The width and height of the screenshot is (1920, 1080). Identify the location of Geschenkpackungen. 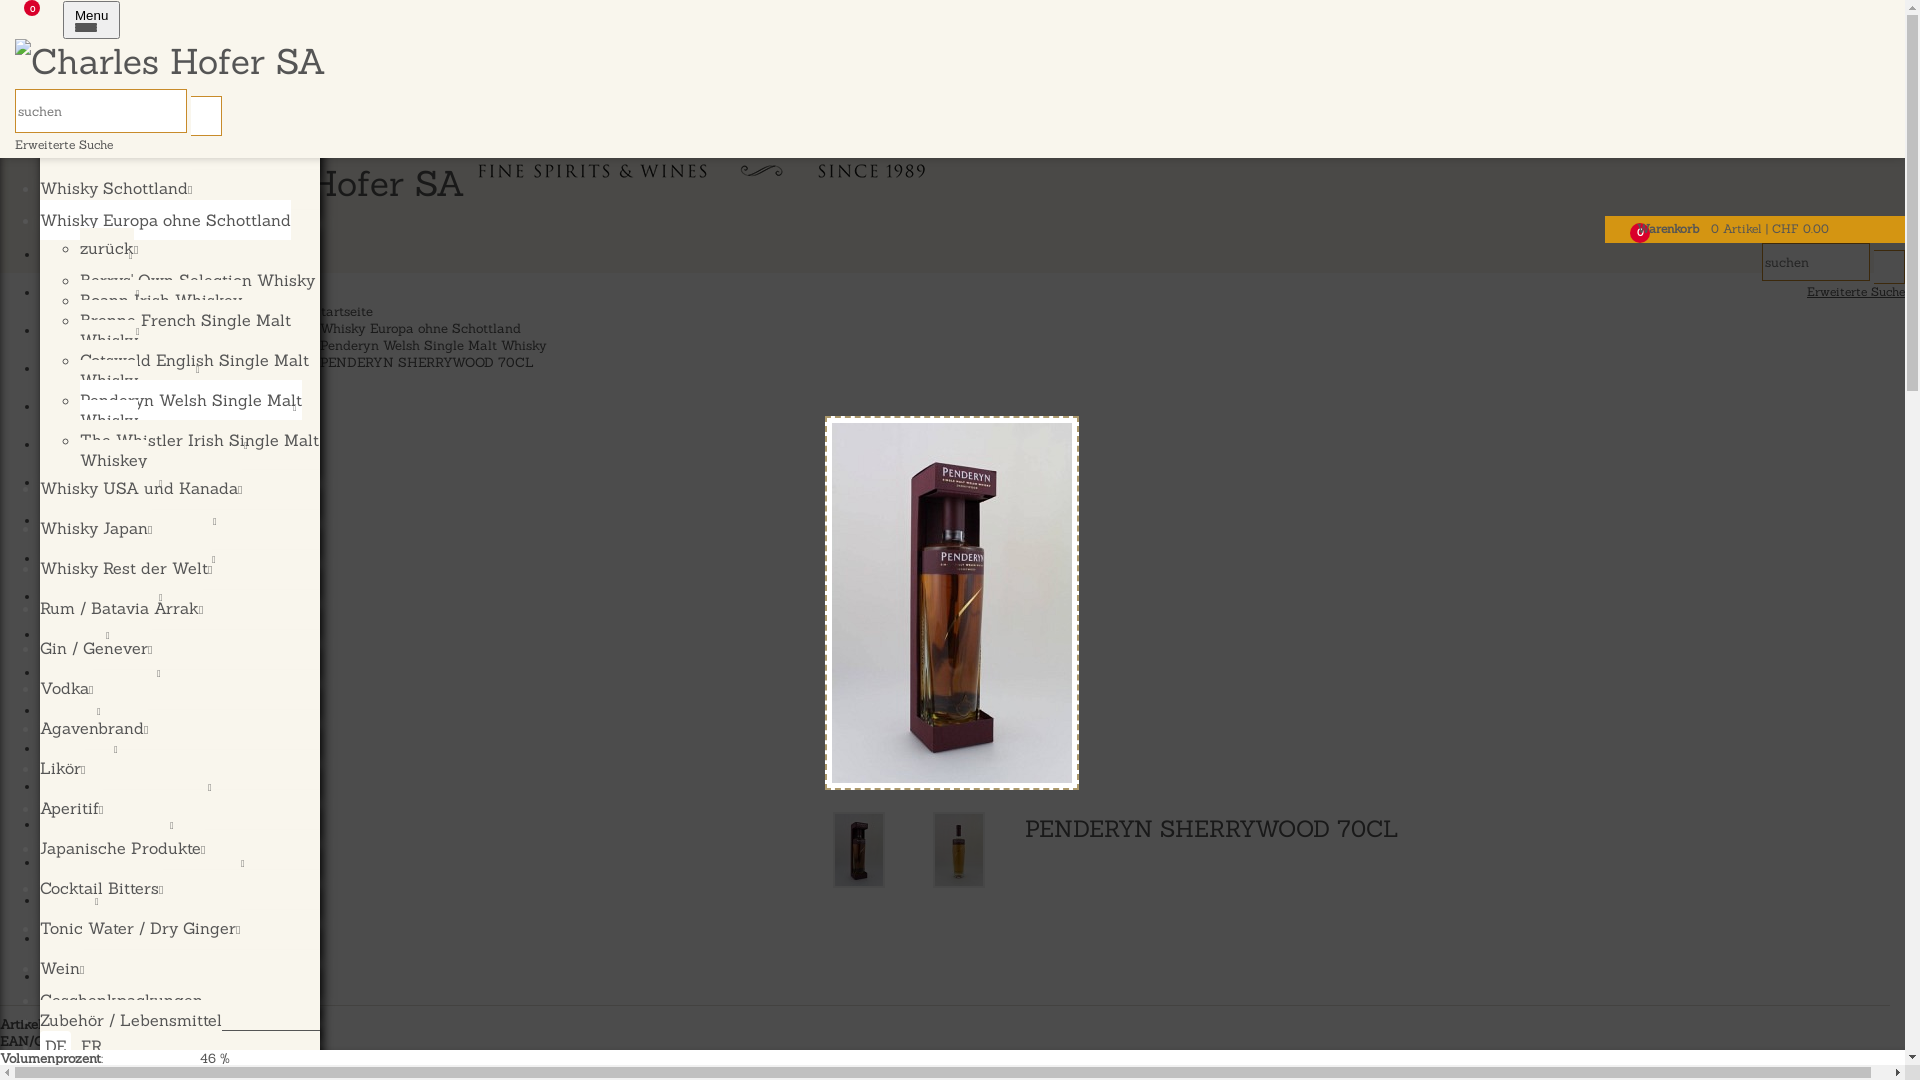
(128, 940).